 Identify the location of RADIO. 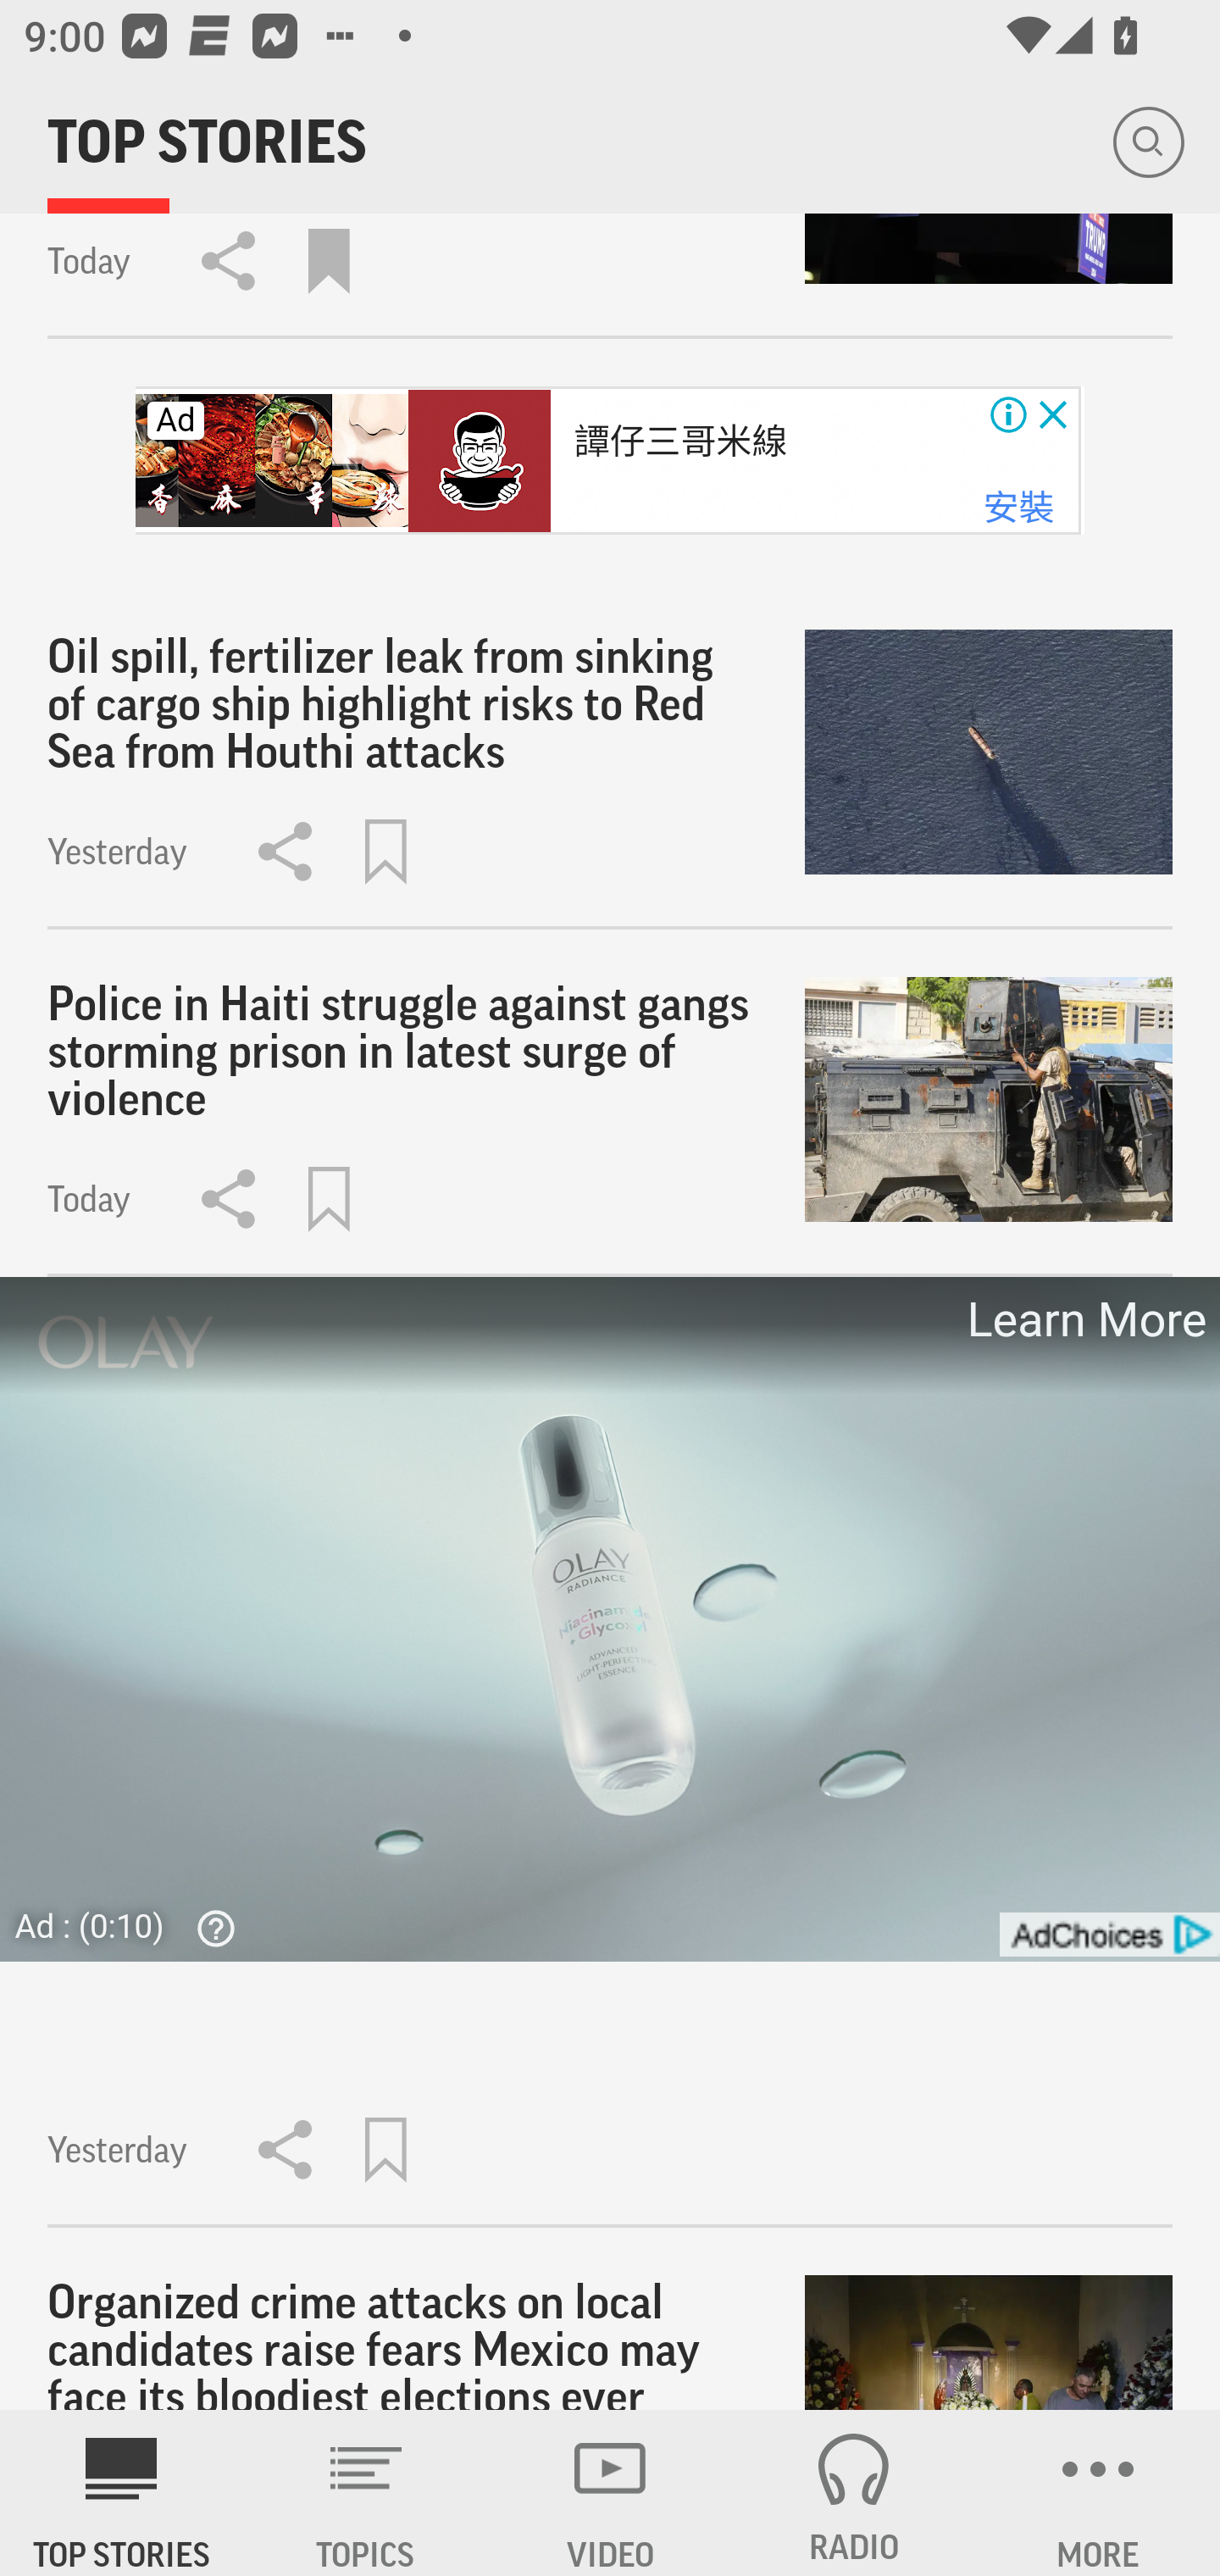
(854, 2493).